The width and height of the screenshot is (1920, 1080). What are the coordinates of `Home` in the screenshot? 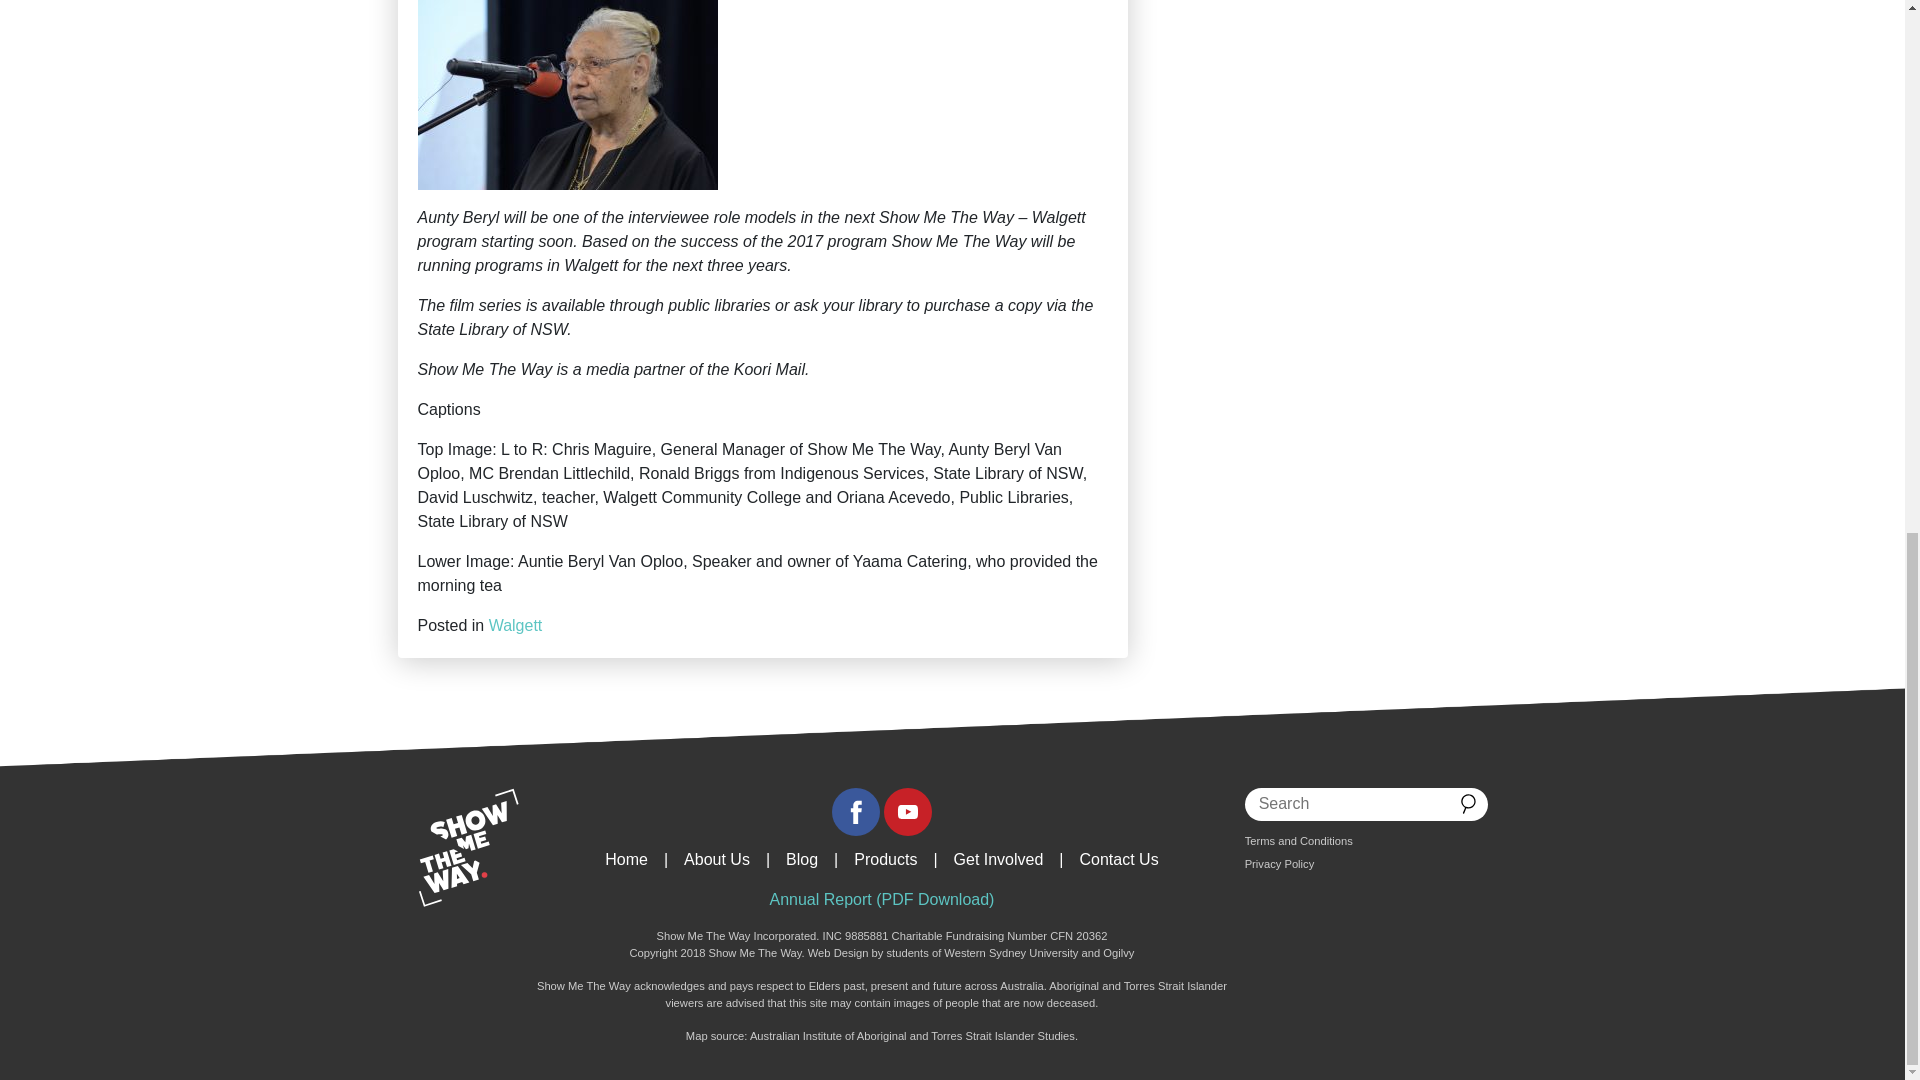 It's located at (626, 860).